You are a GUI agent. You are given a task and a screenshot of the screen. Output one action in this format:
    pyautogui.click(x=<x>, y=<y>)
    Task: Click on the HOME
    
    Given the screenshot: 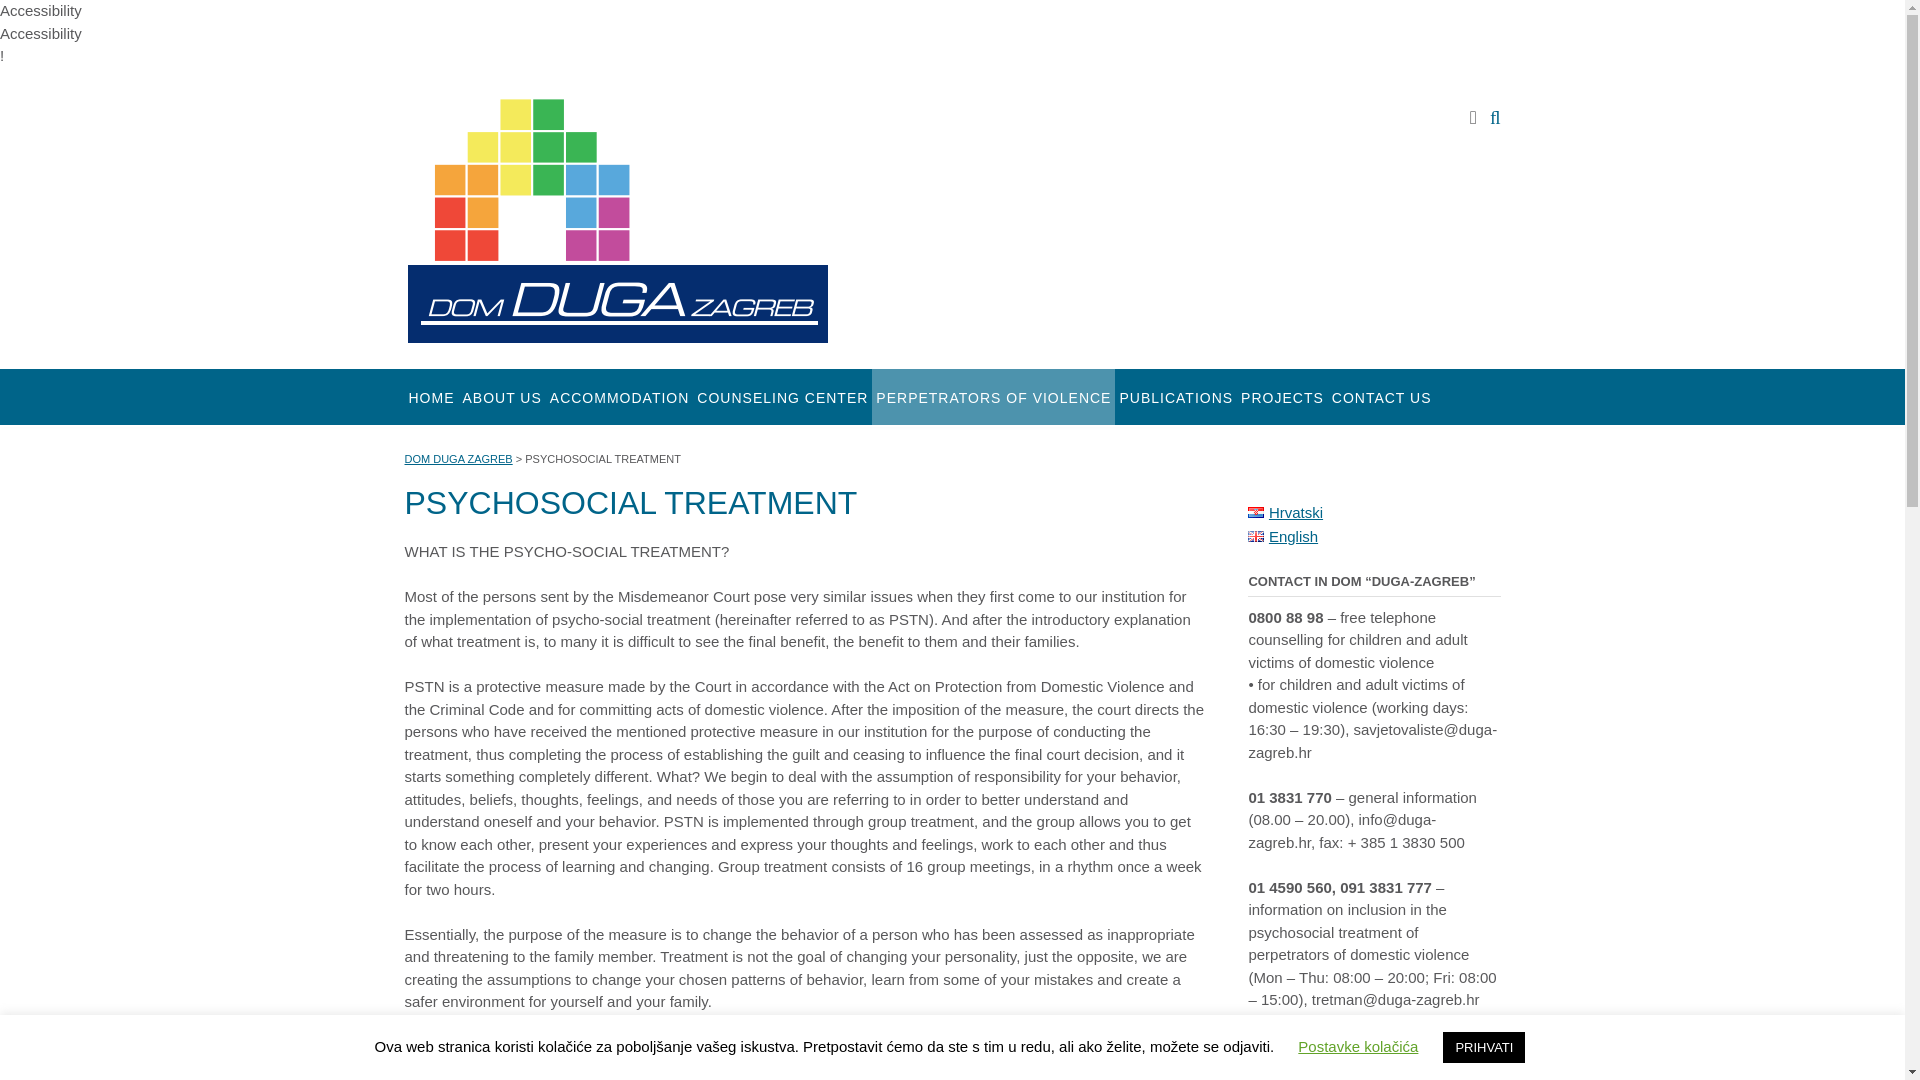 What is the action you would take?
    pyautogui.click(x=430, y=396)
    